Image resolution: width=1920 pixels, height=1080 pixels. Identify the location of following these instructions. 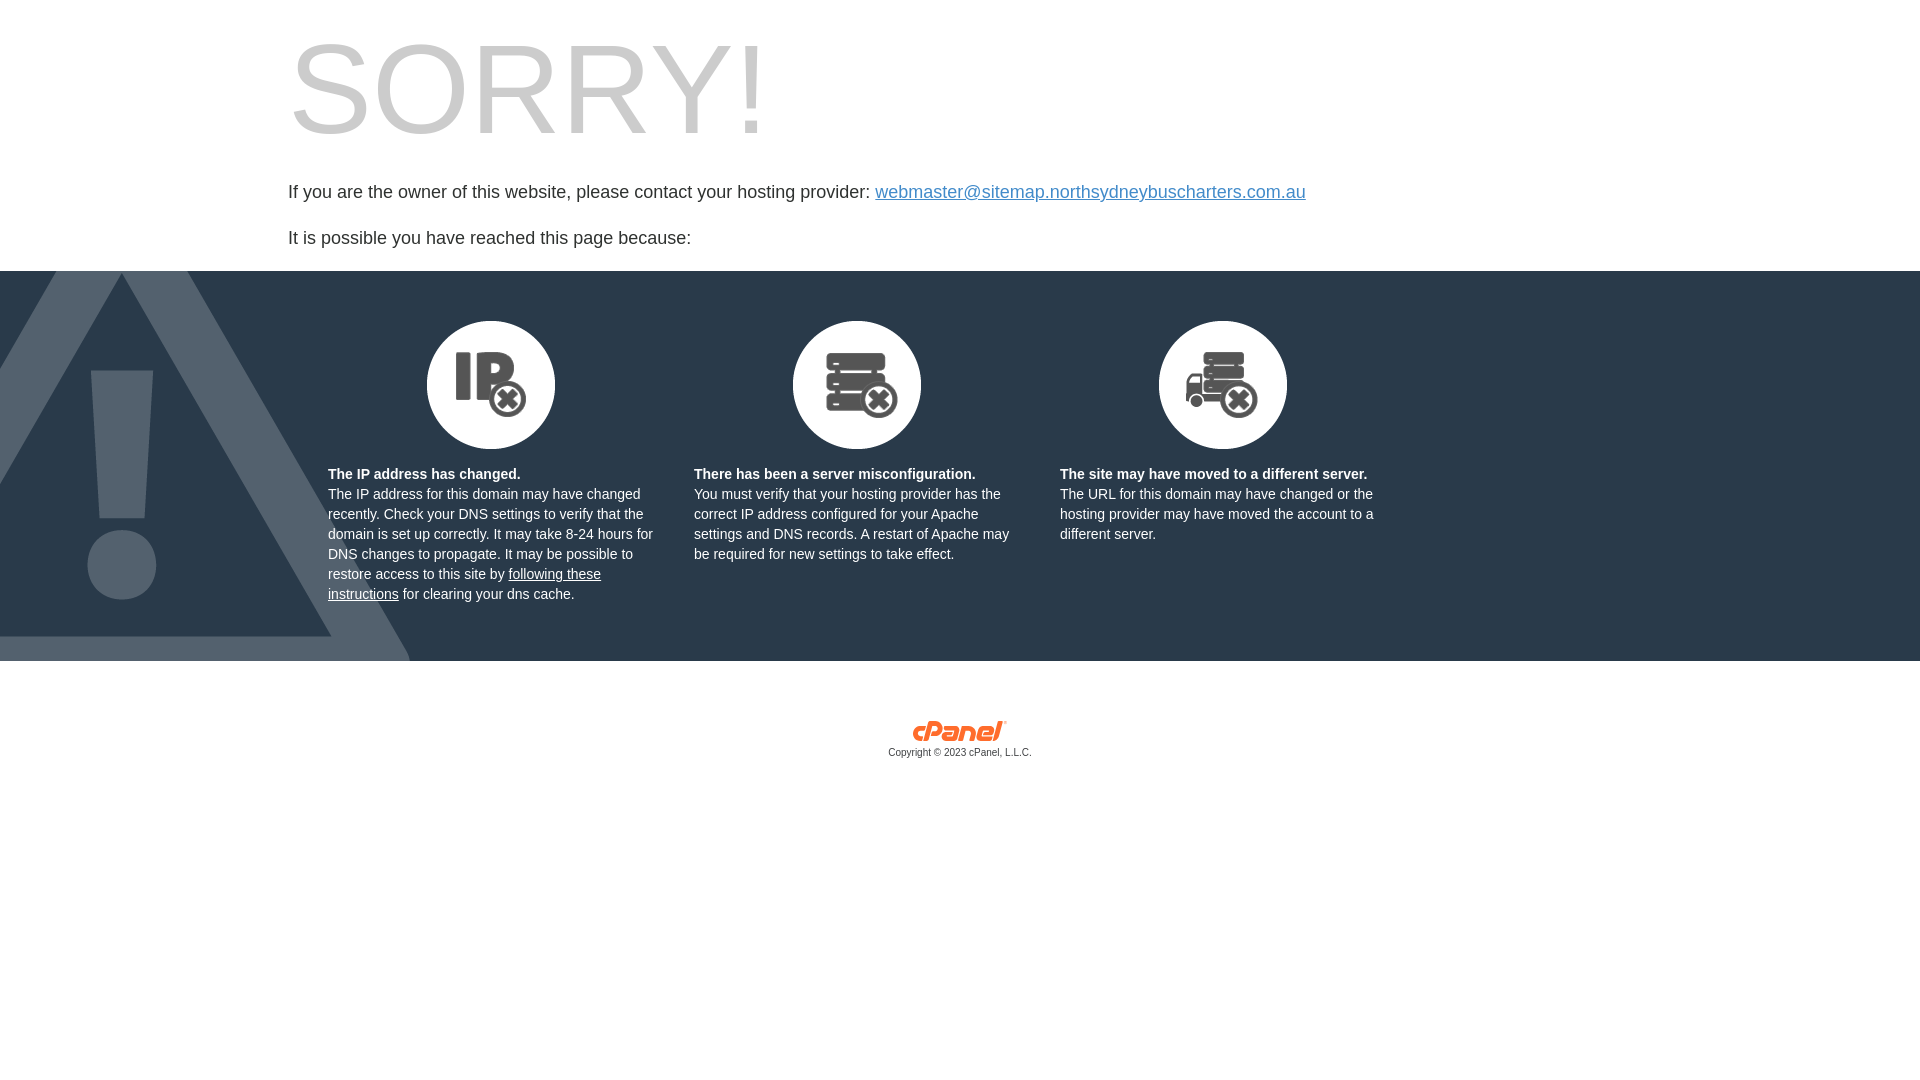
(464, 471).